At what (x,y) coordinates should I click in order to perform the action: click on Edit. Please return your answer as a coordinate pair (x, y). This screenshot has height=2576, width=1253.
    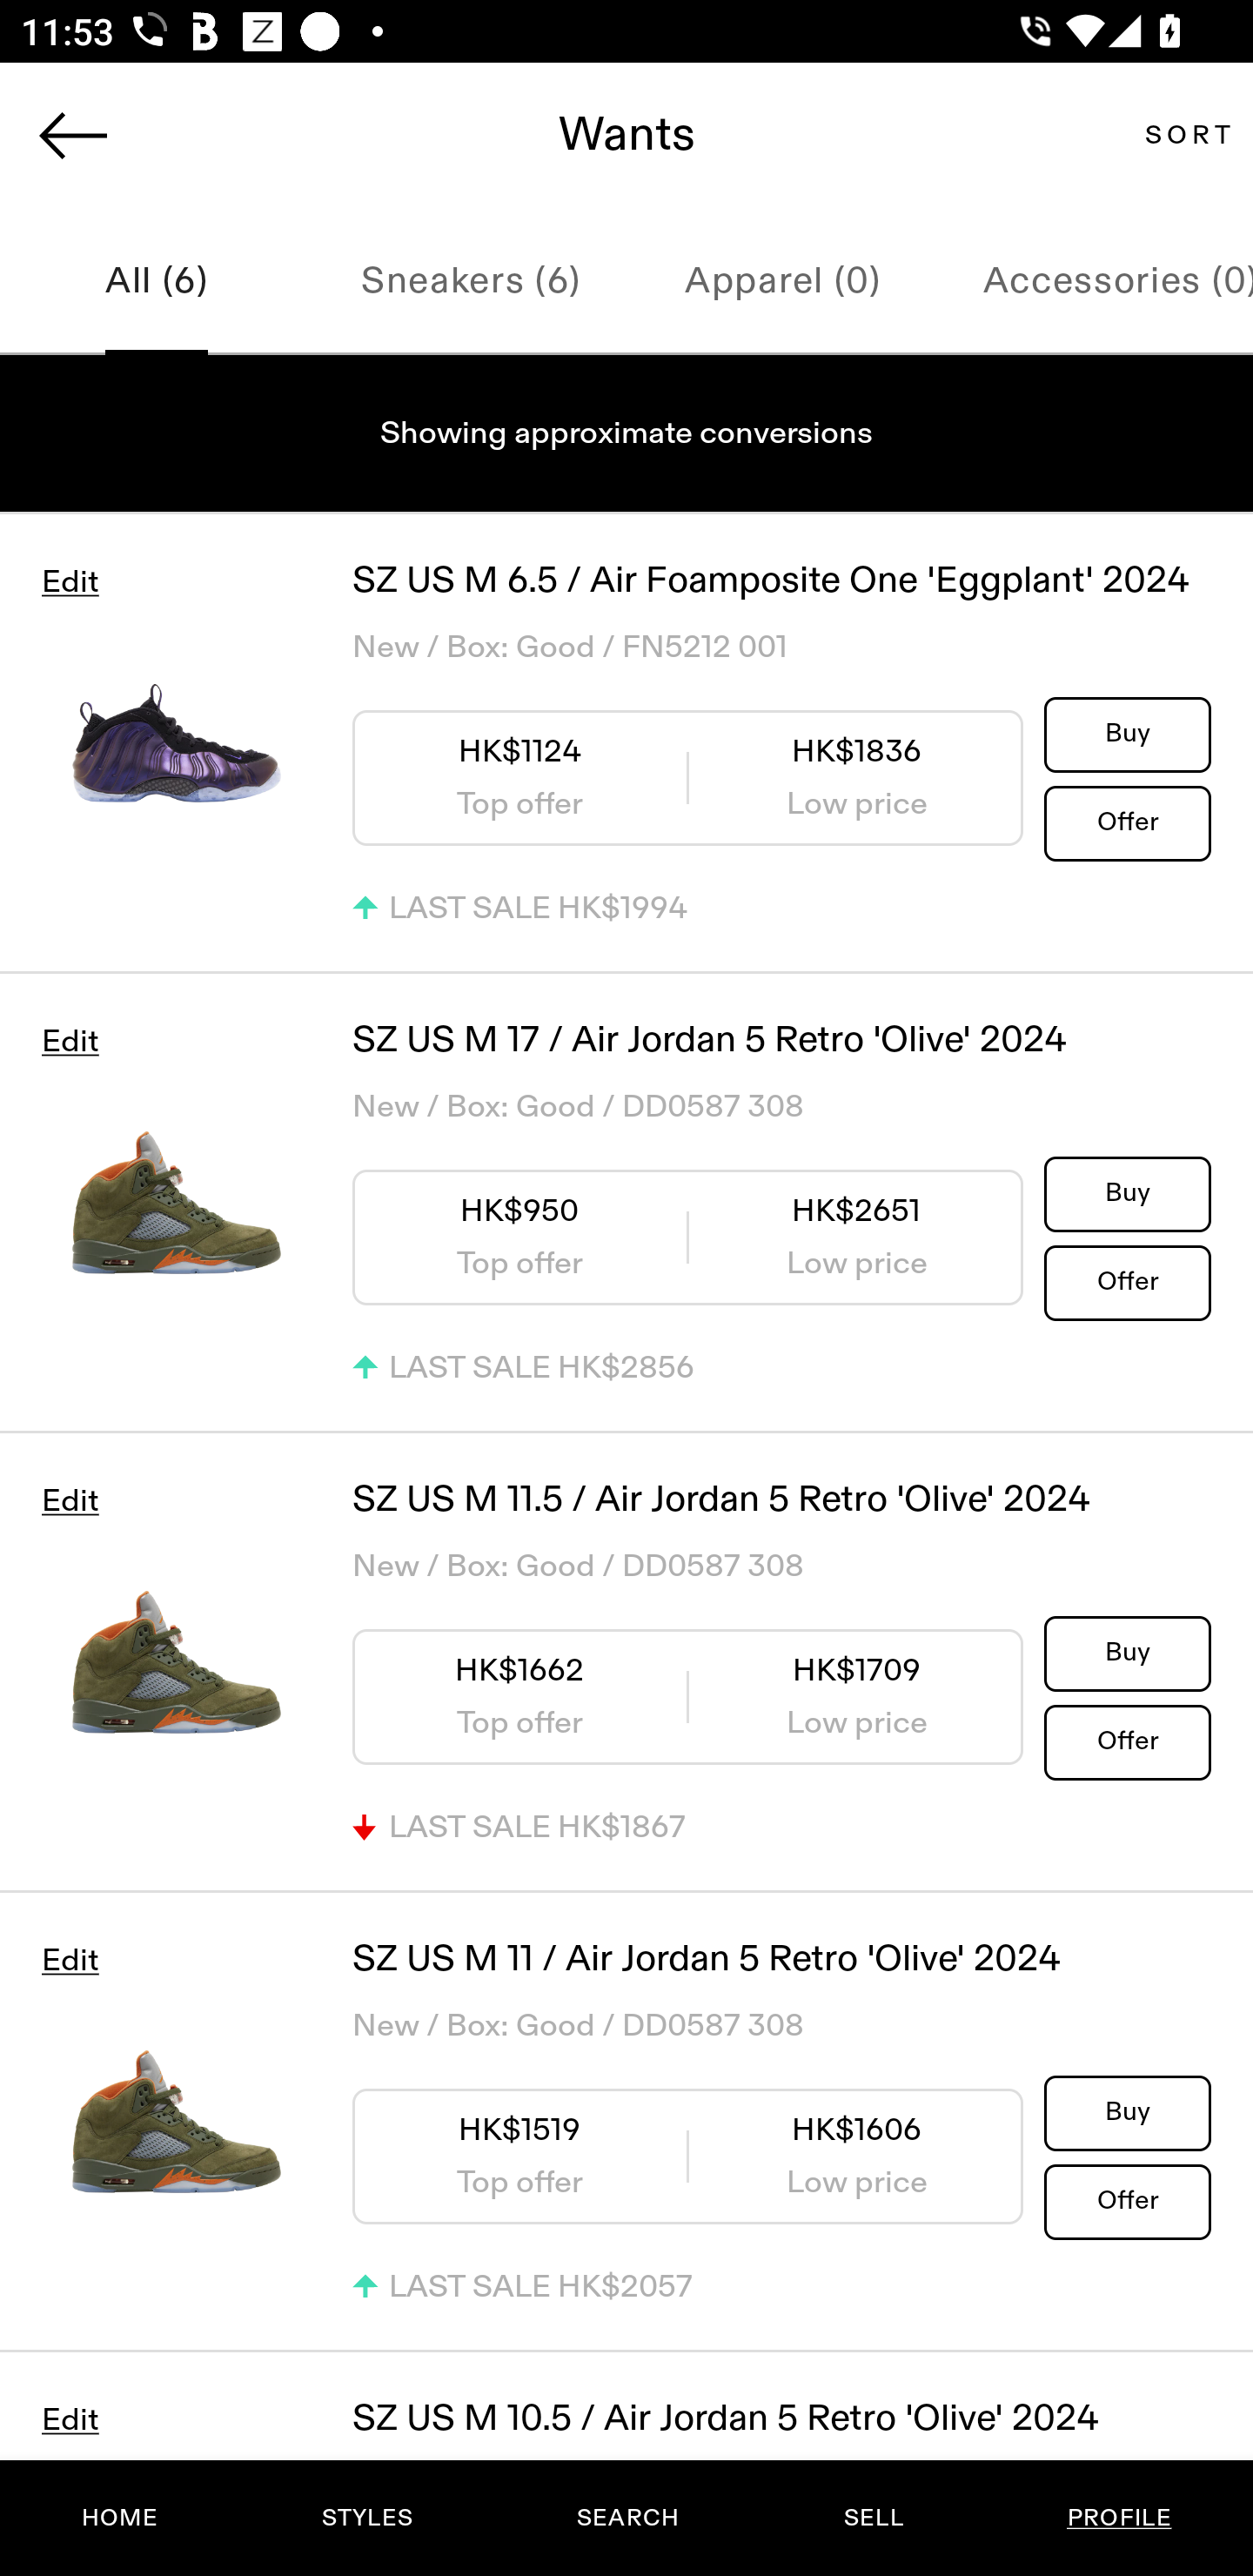
    Looking at the image, I should click on (70, 581).